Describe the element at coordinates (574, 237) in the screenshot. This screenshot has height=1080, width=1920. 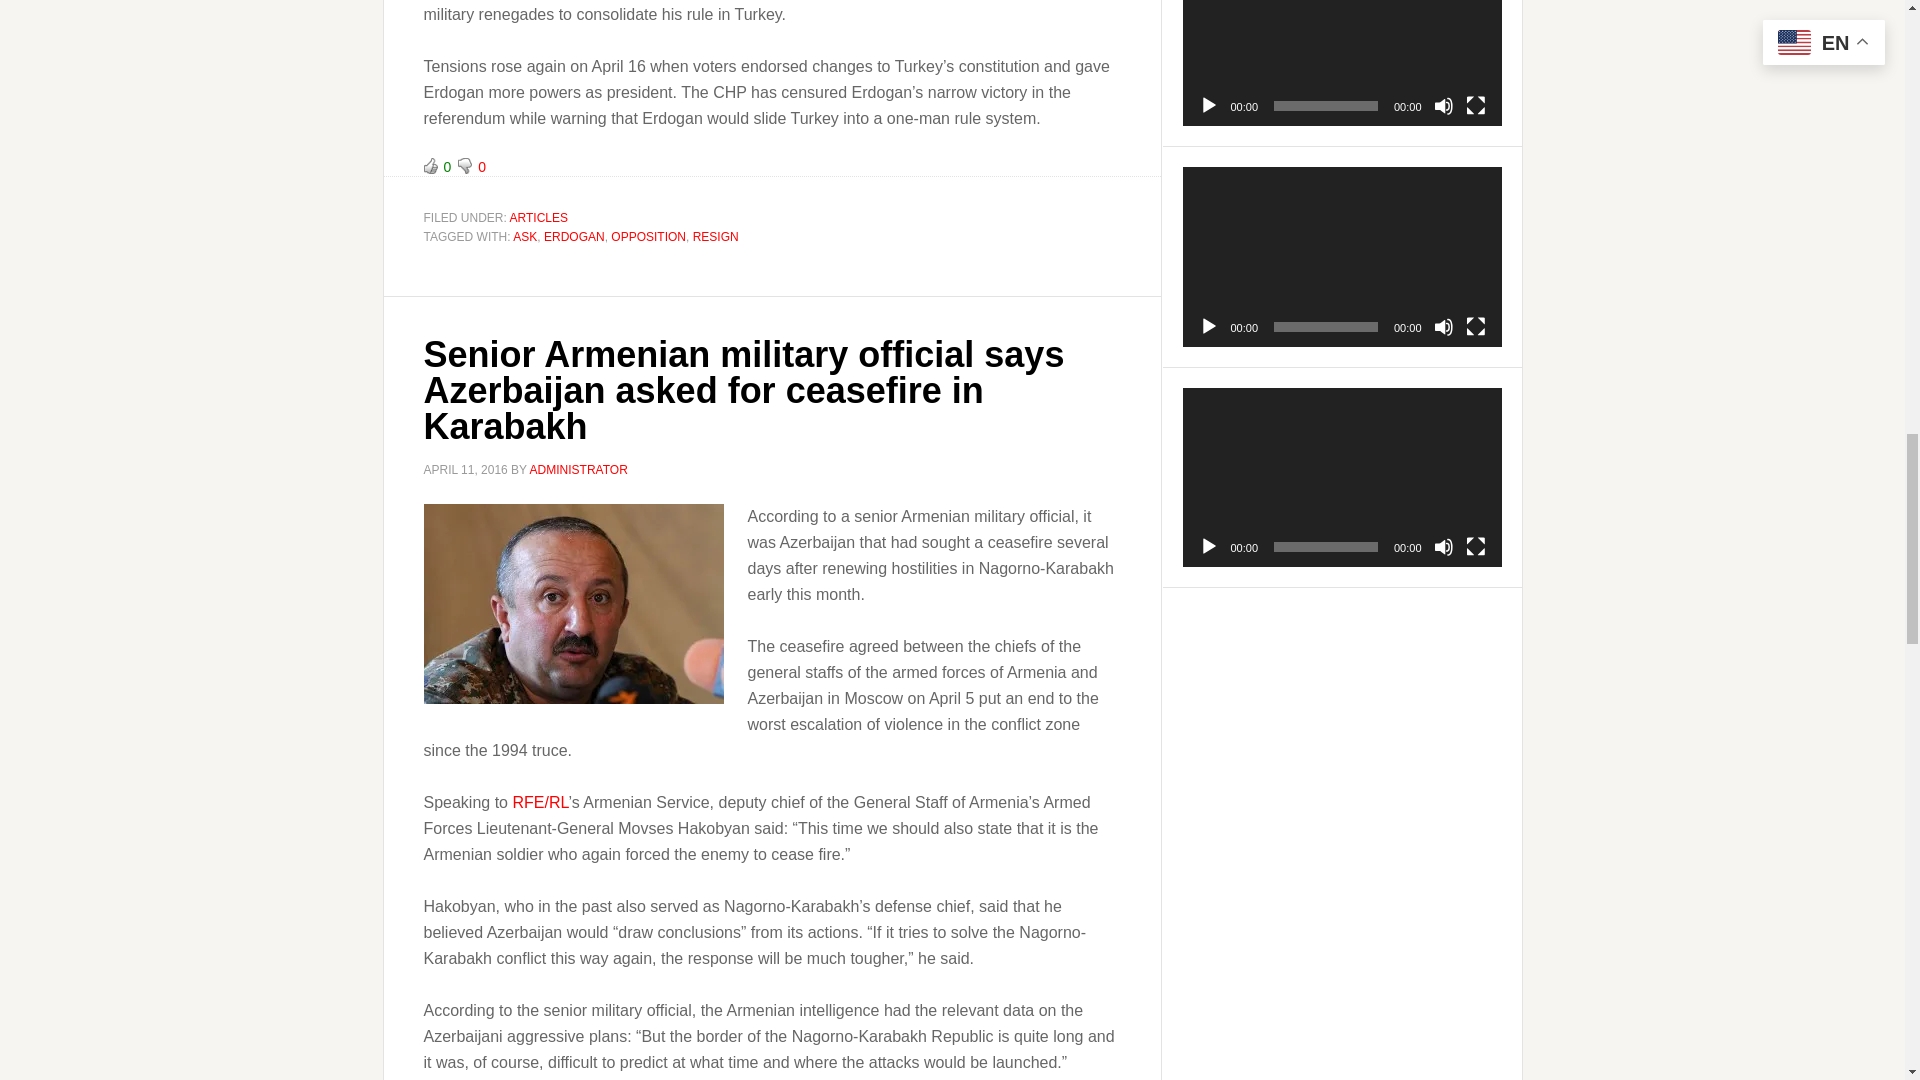
I see `ERDOGAN` at that location.